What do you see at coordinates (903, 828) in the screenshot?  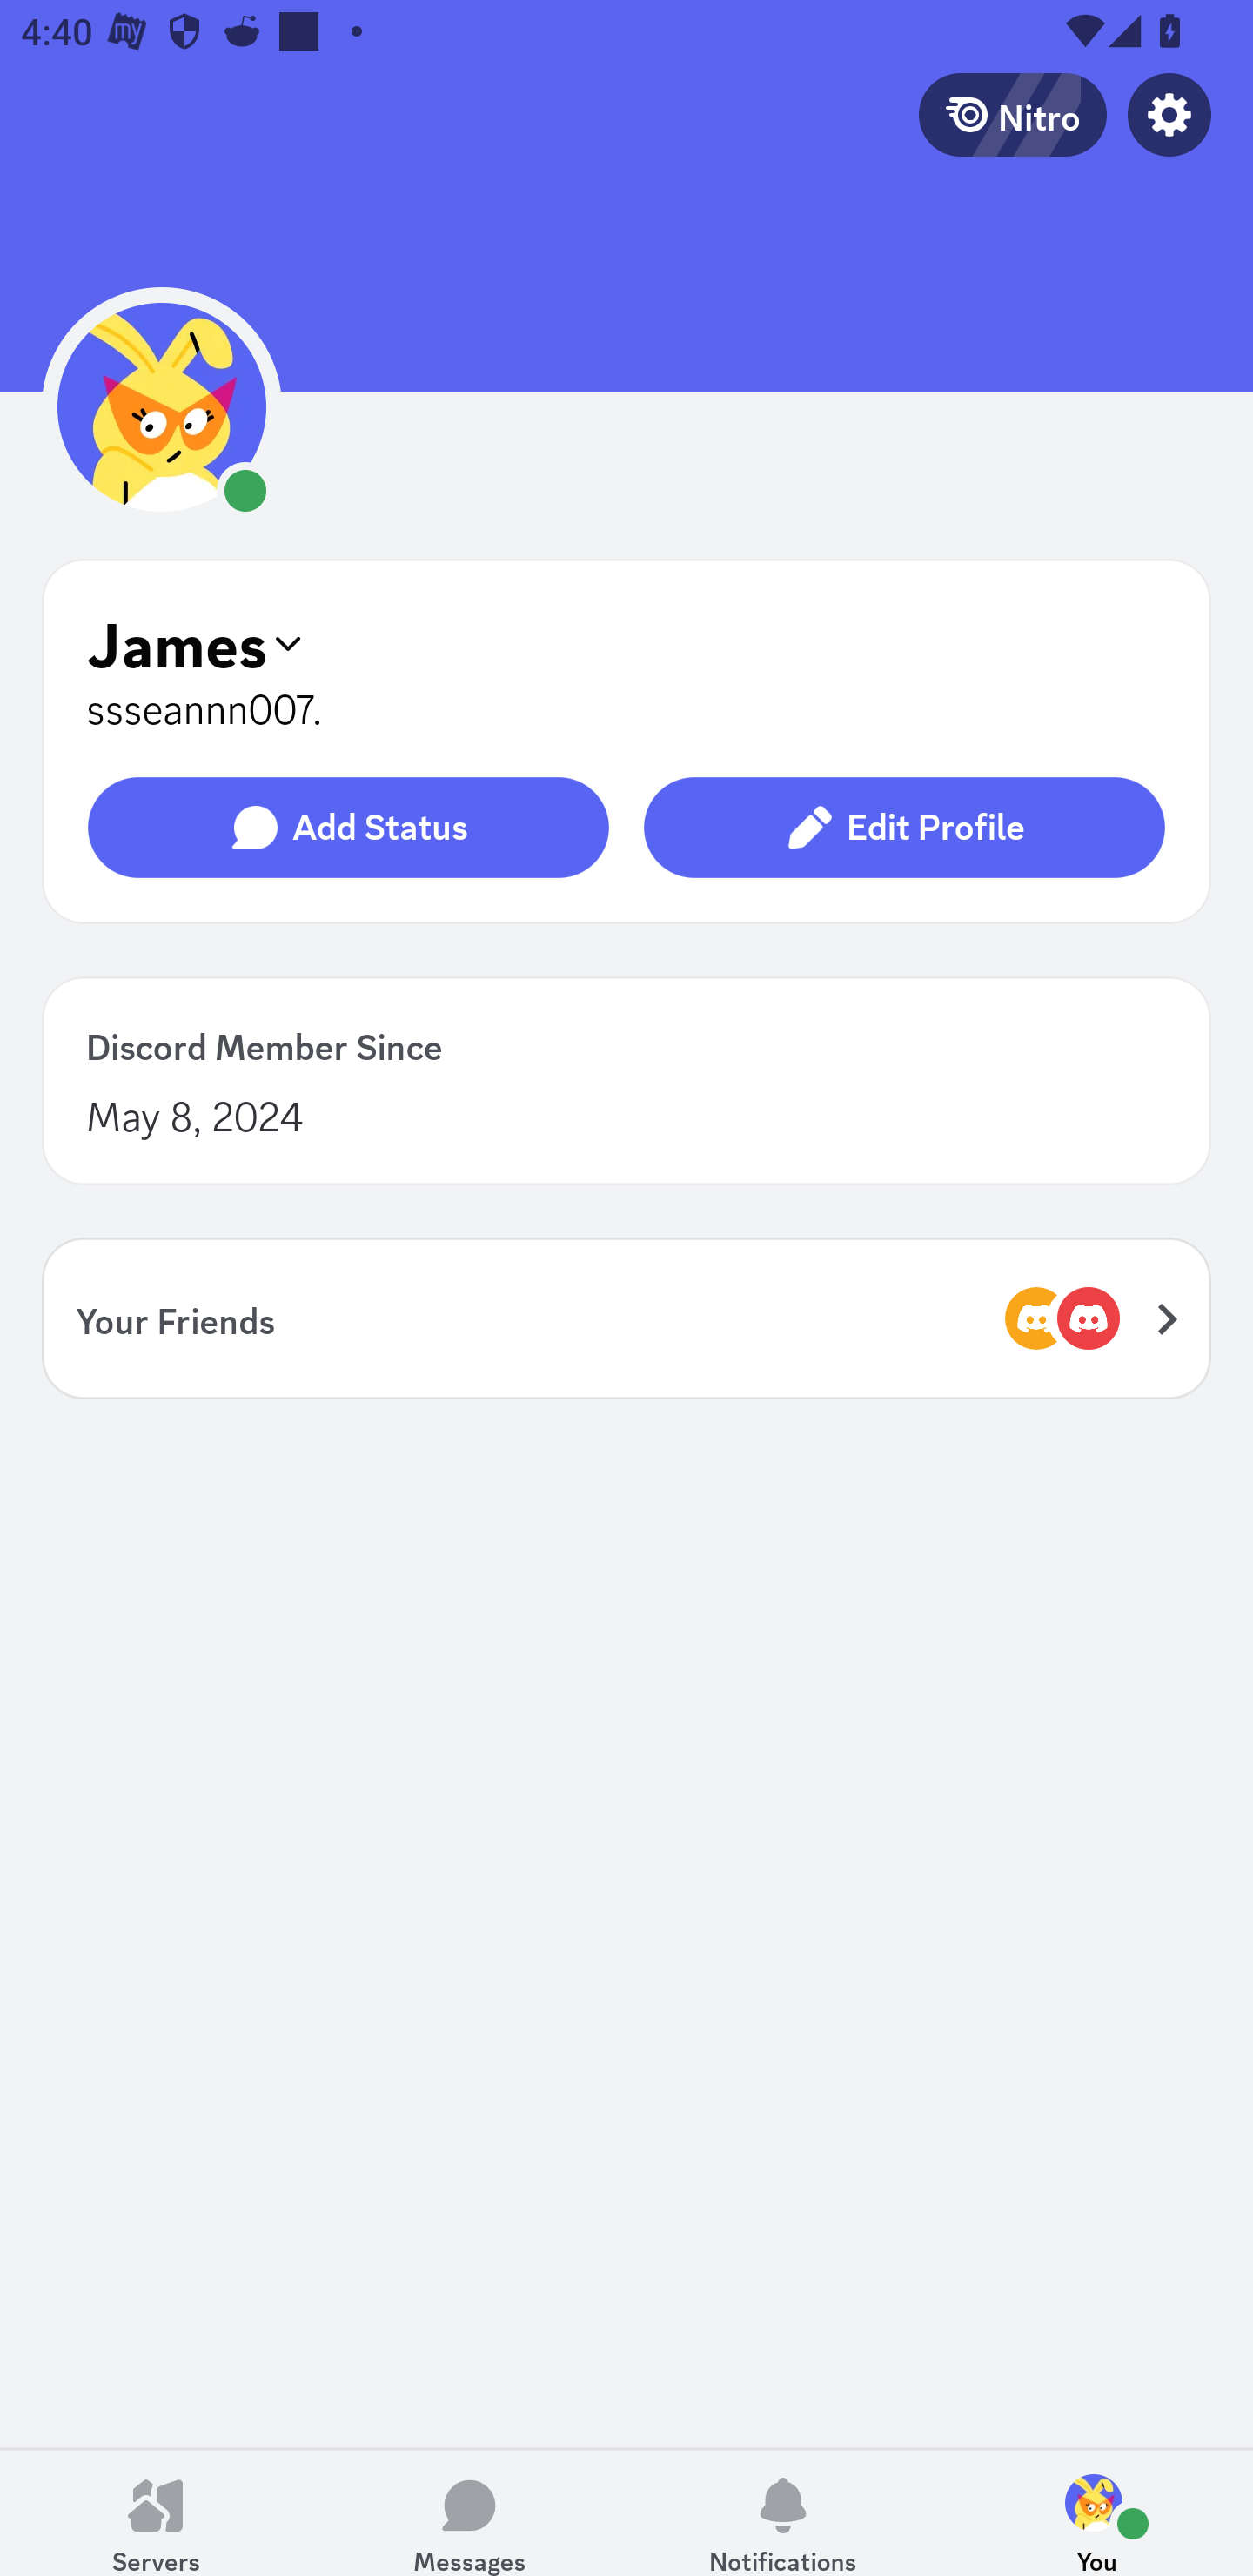 I see `Edit Profile` at bounding box center [903, 828].